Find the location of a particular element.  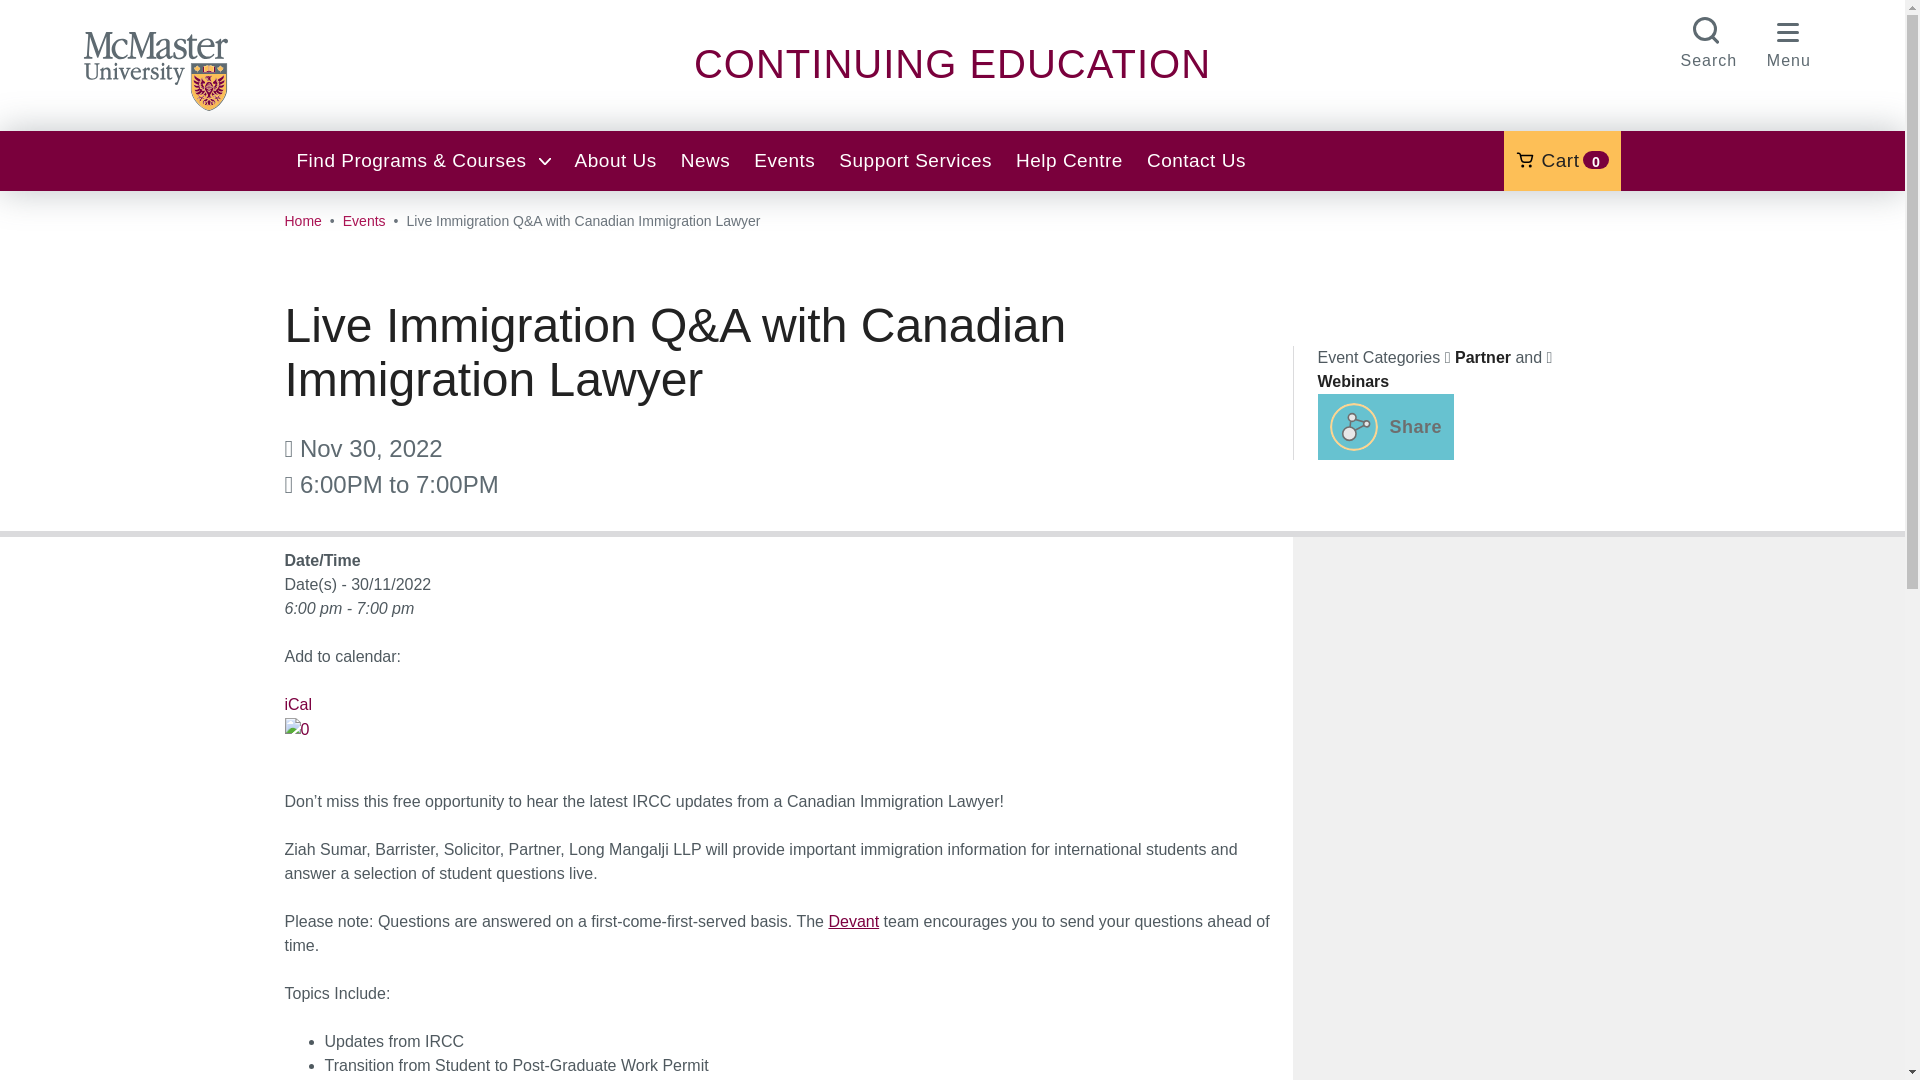

Events is located at coordinates (615, 160).